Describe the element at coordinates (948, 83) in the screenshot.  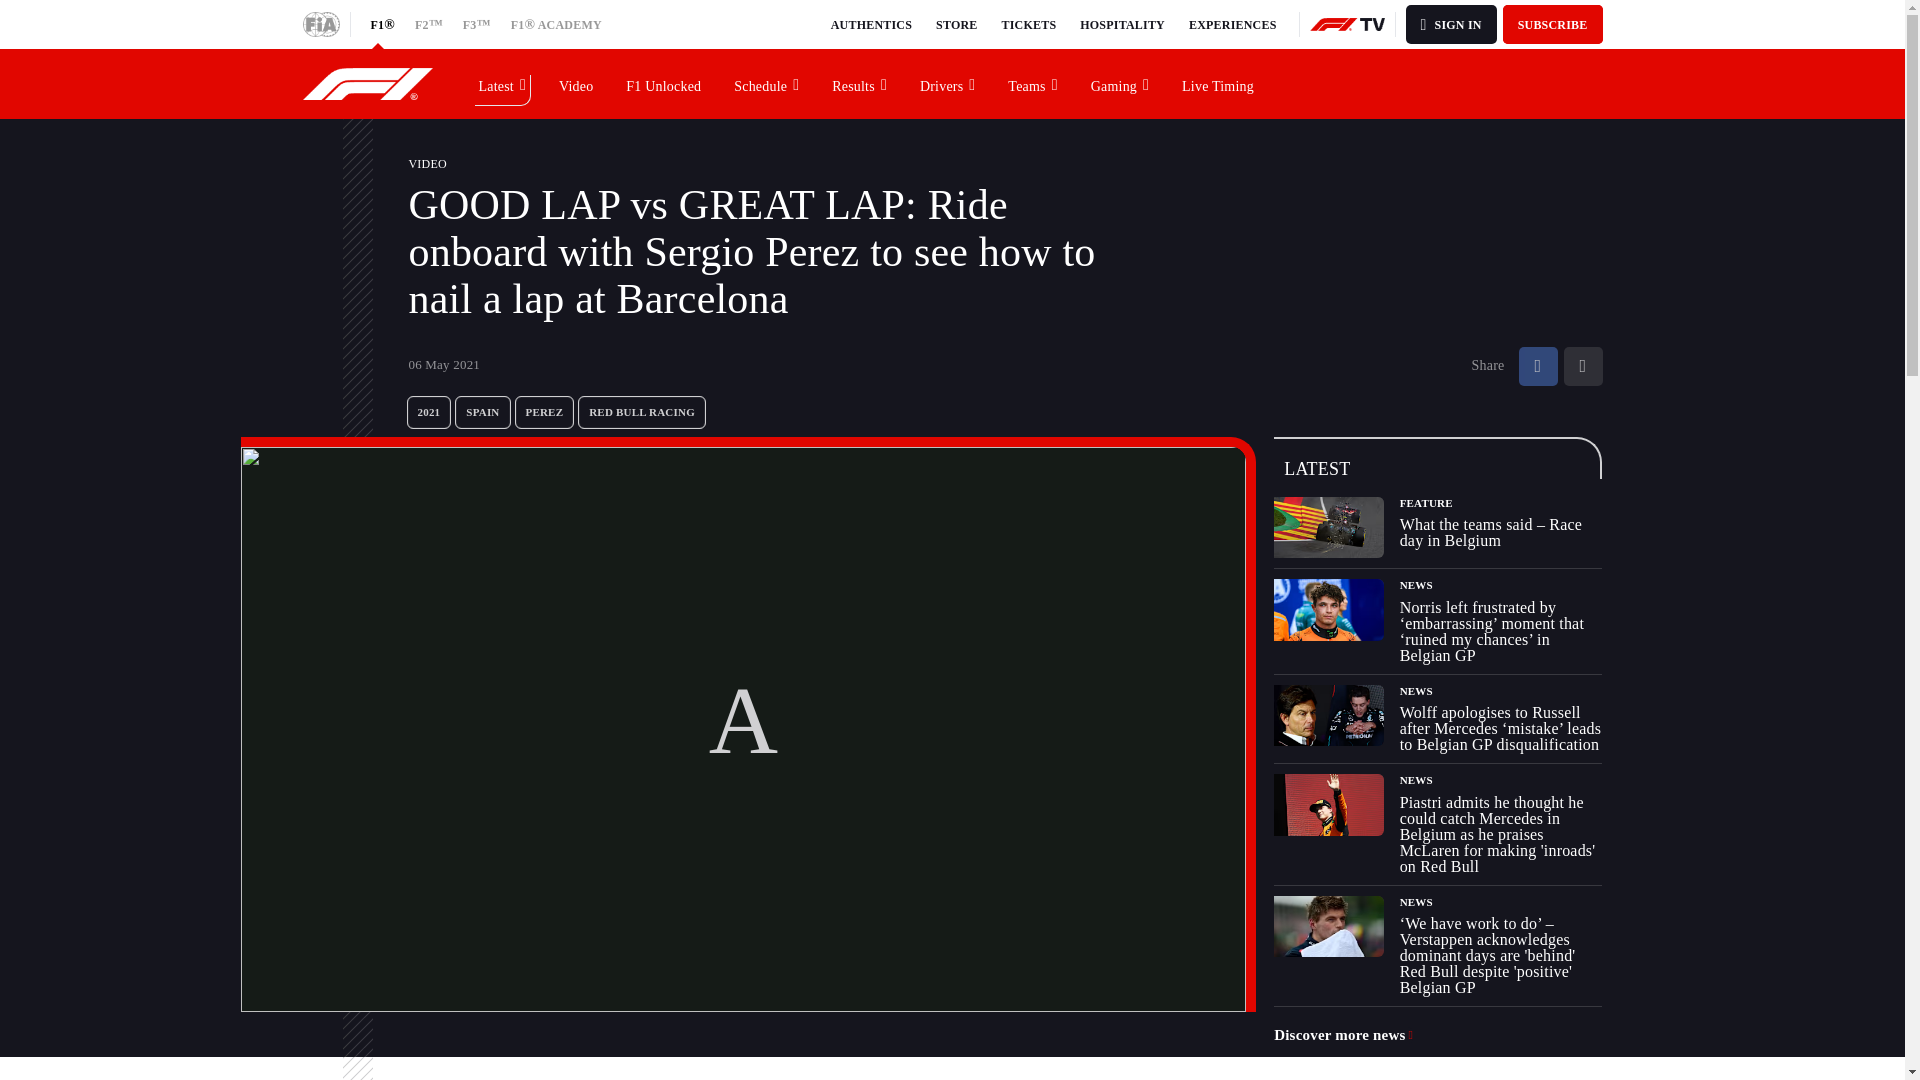
I see `Drivers` at that location.